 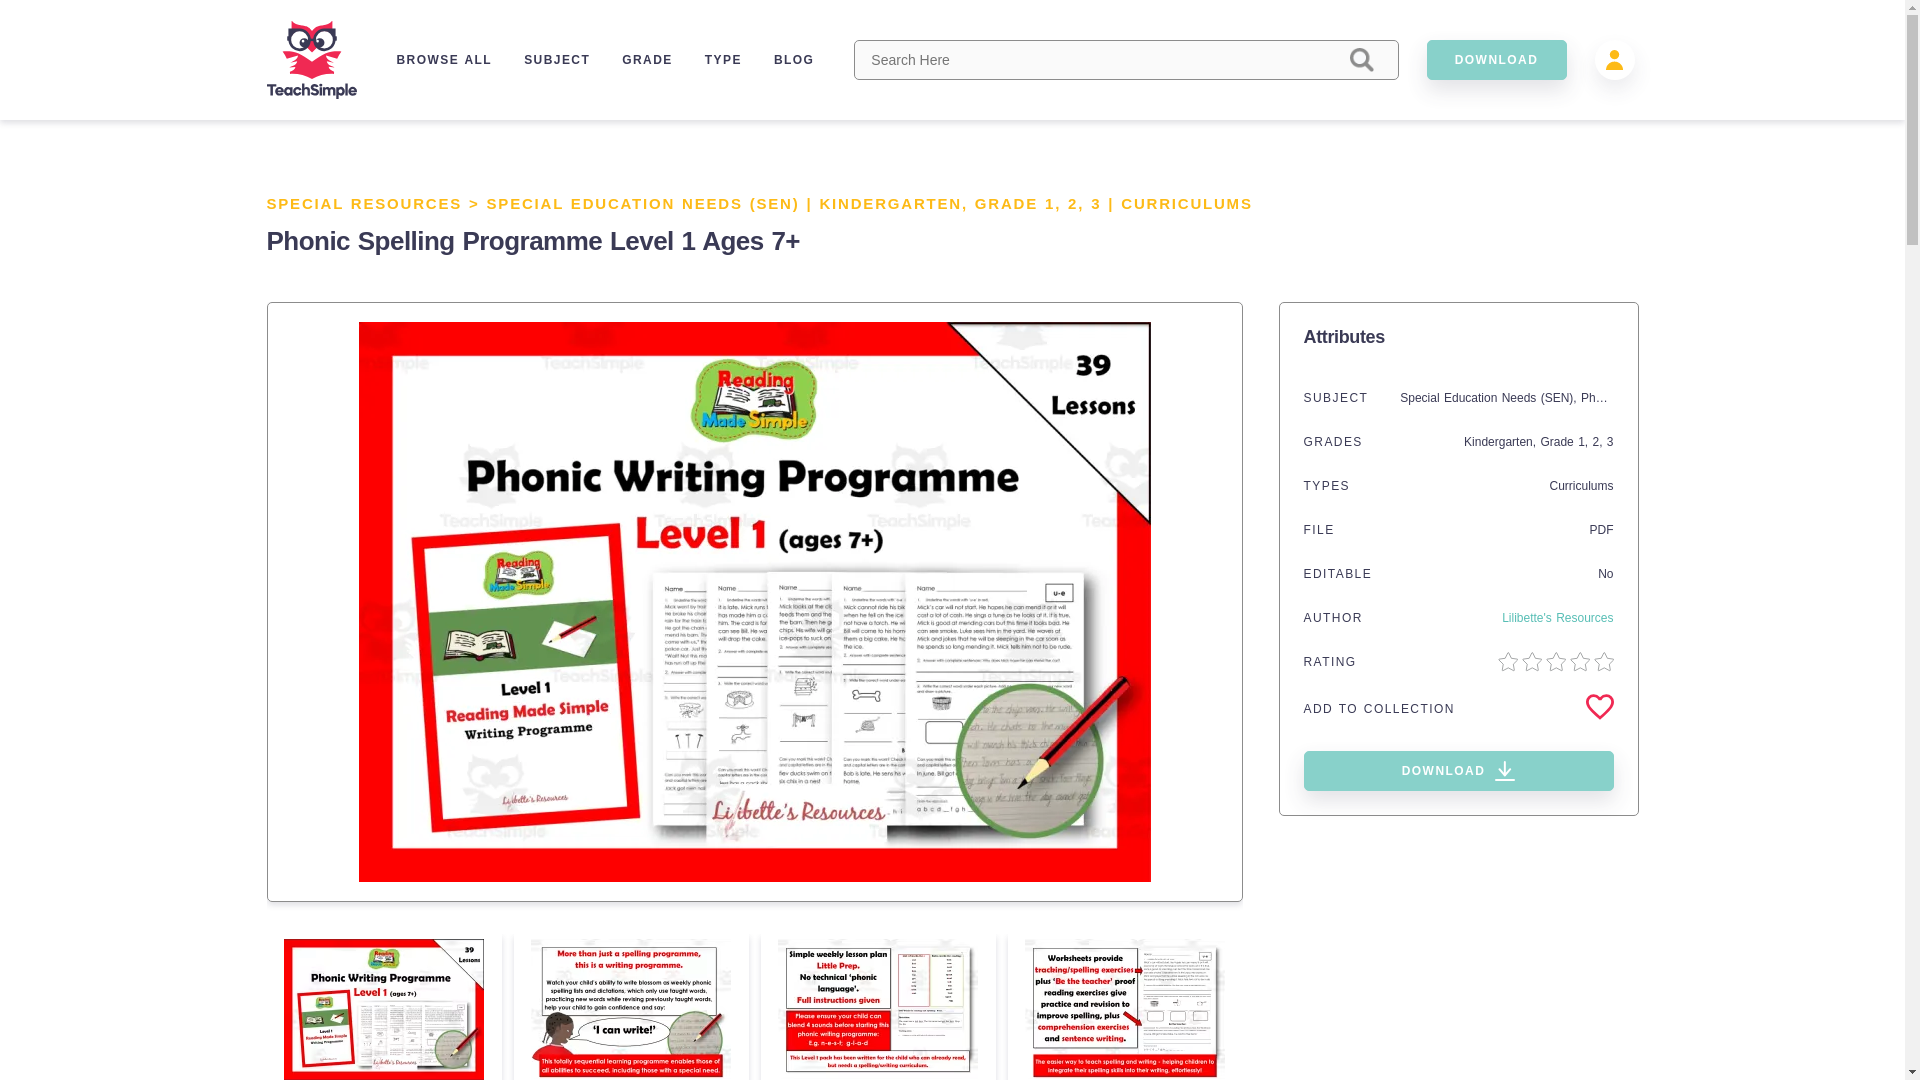 What do you see at coordinates (1605, 398) in the screenshot?
I see `Phonics,` at bounding box center [1605, 398].